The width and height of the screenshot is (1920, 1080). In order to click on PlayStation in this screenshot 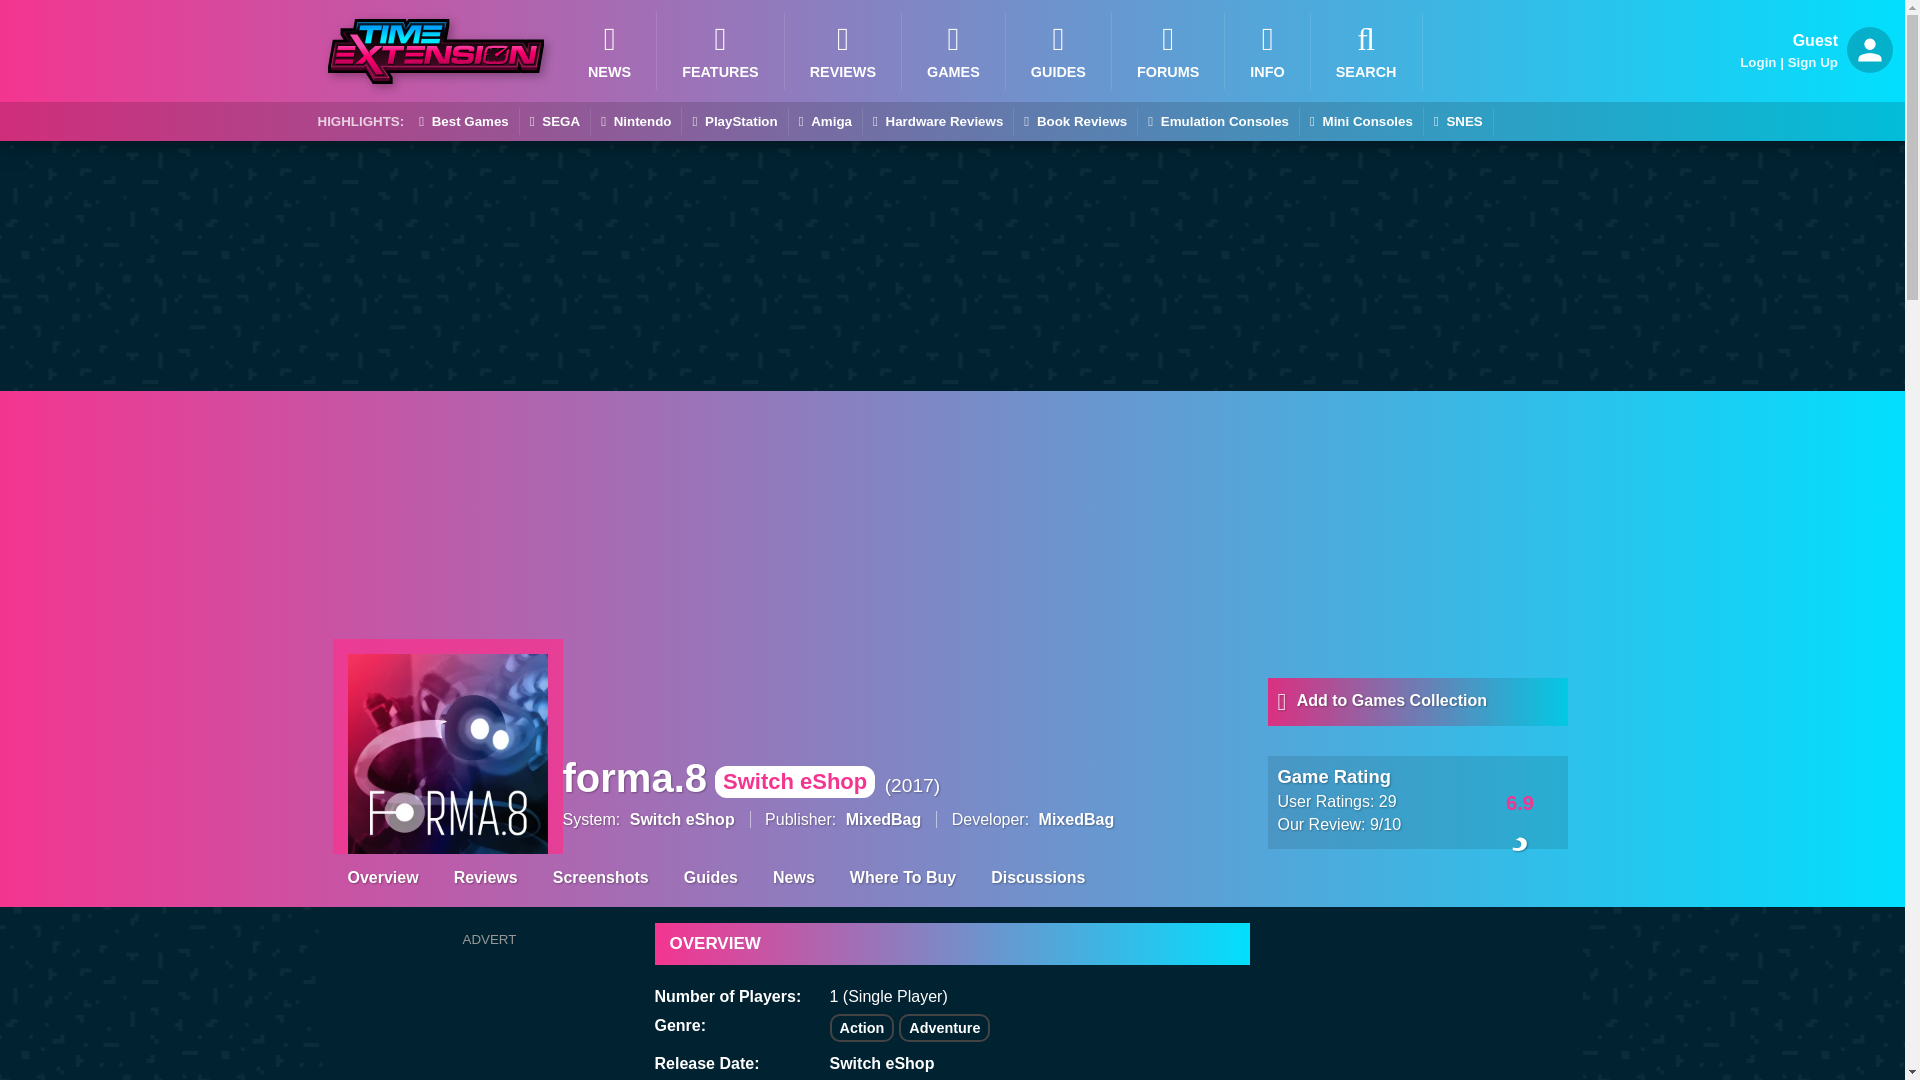, I will do `click(734, 122)`.